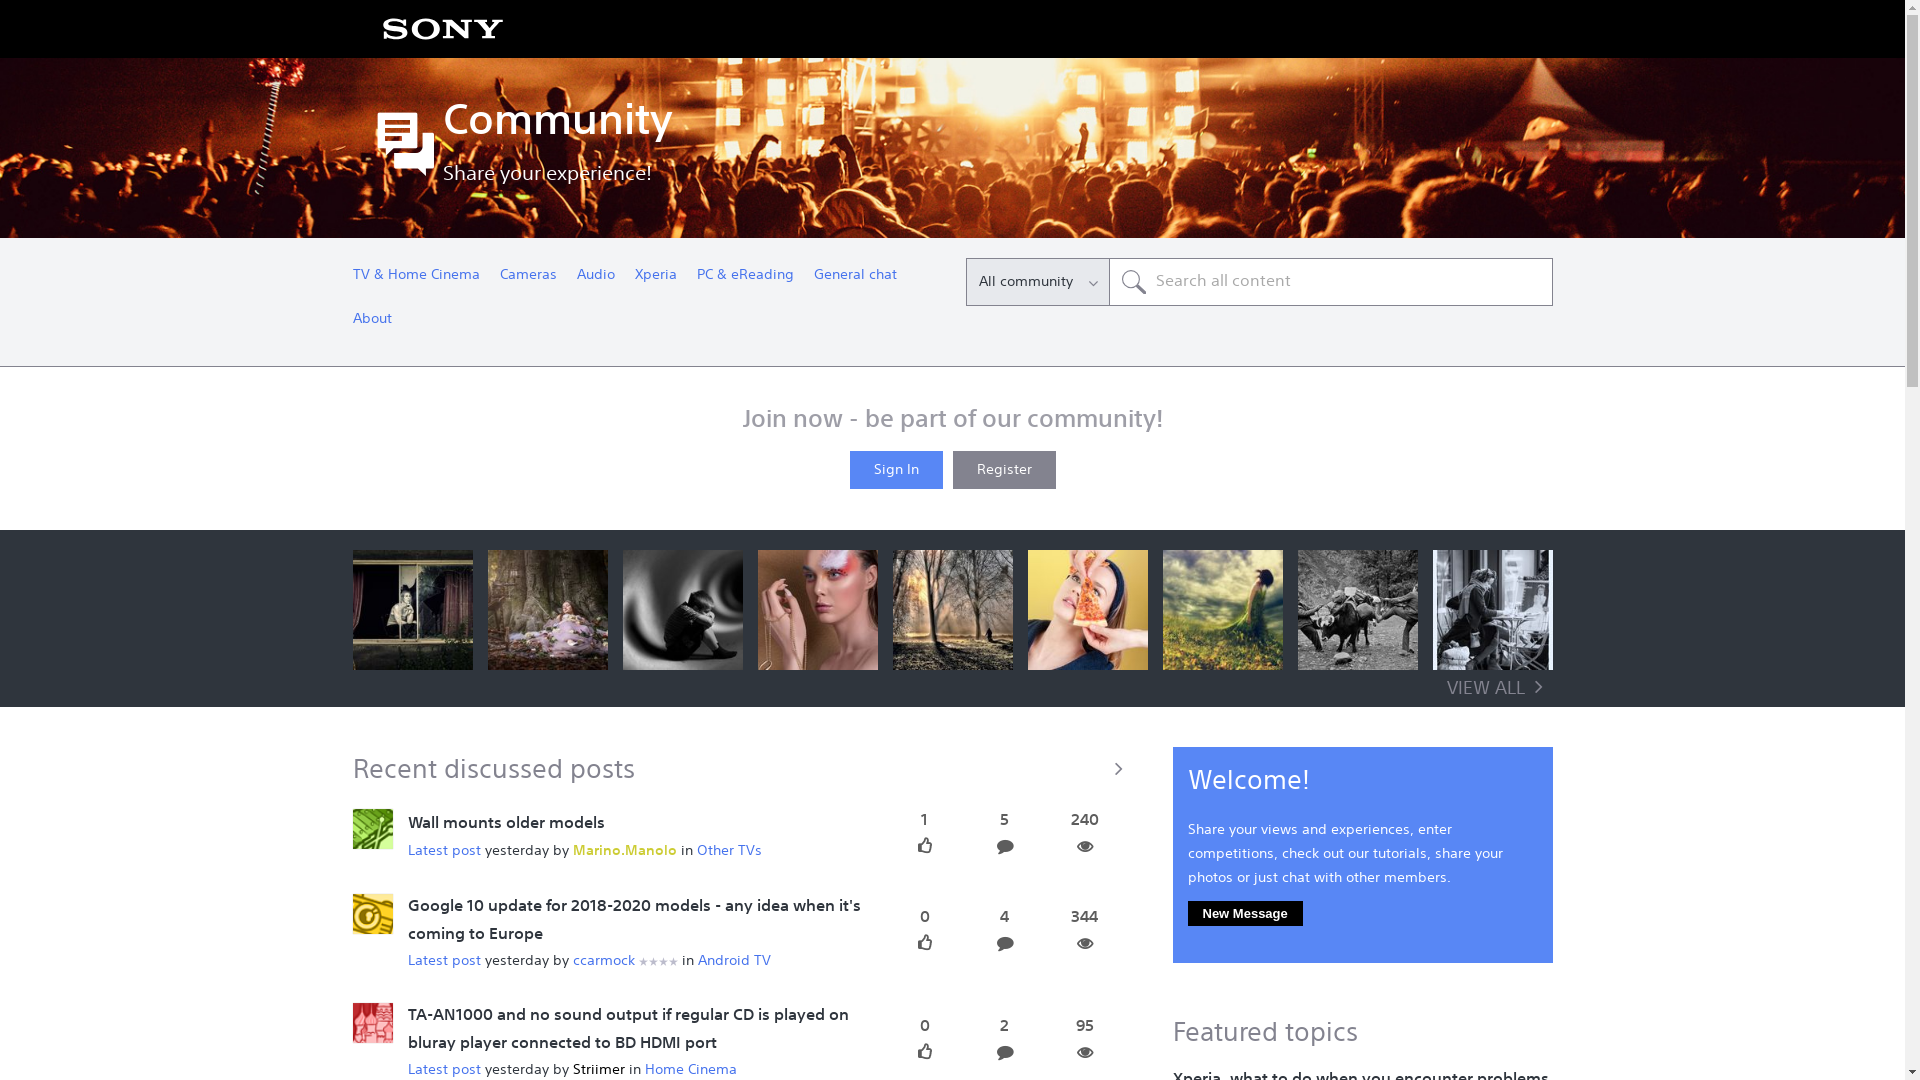 This screenshot has height=1080, width=1920. What do you see at coordinates (444, 961) in the screenshot?
I see `Latest post` at bounding box center [444, 961].